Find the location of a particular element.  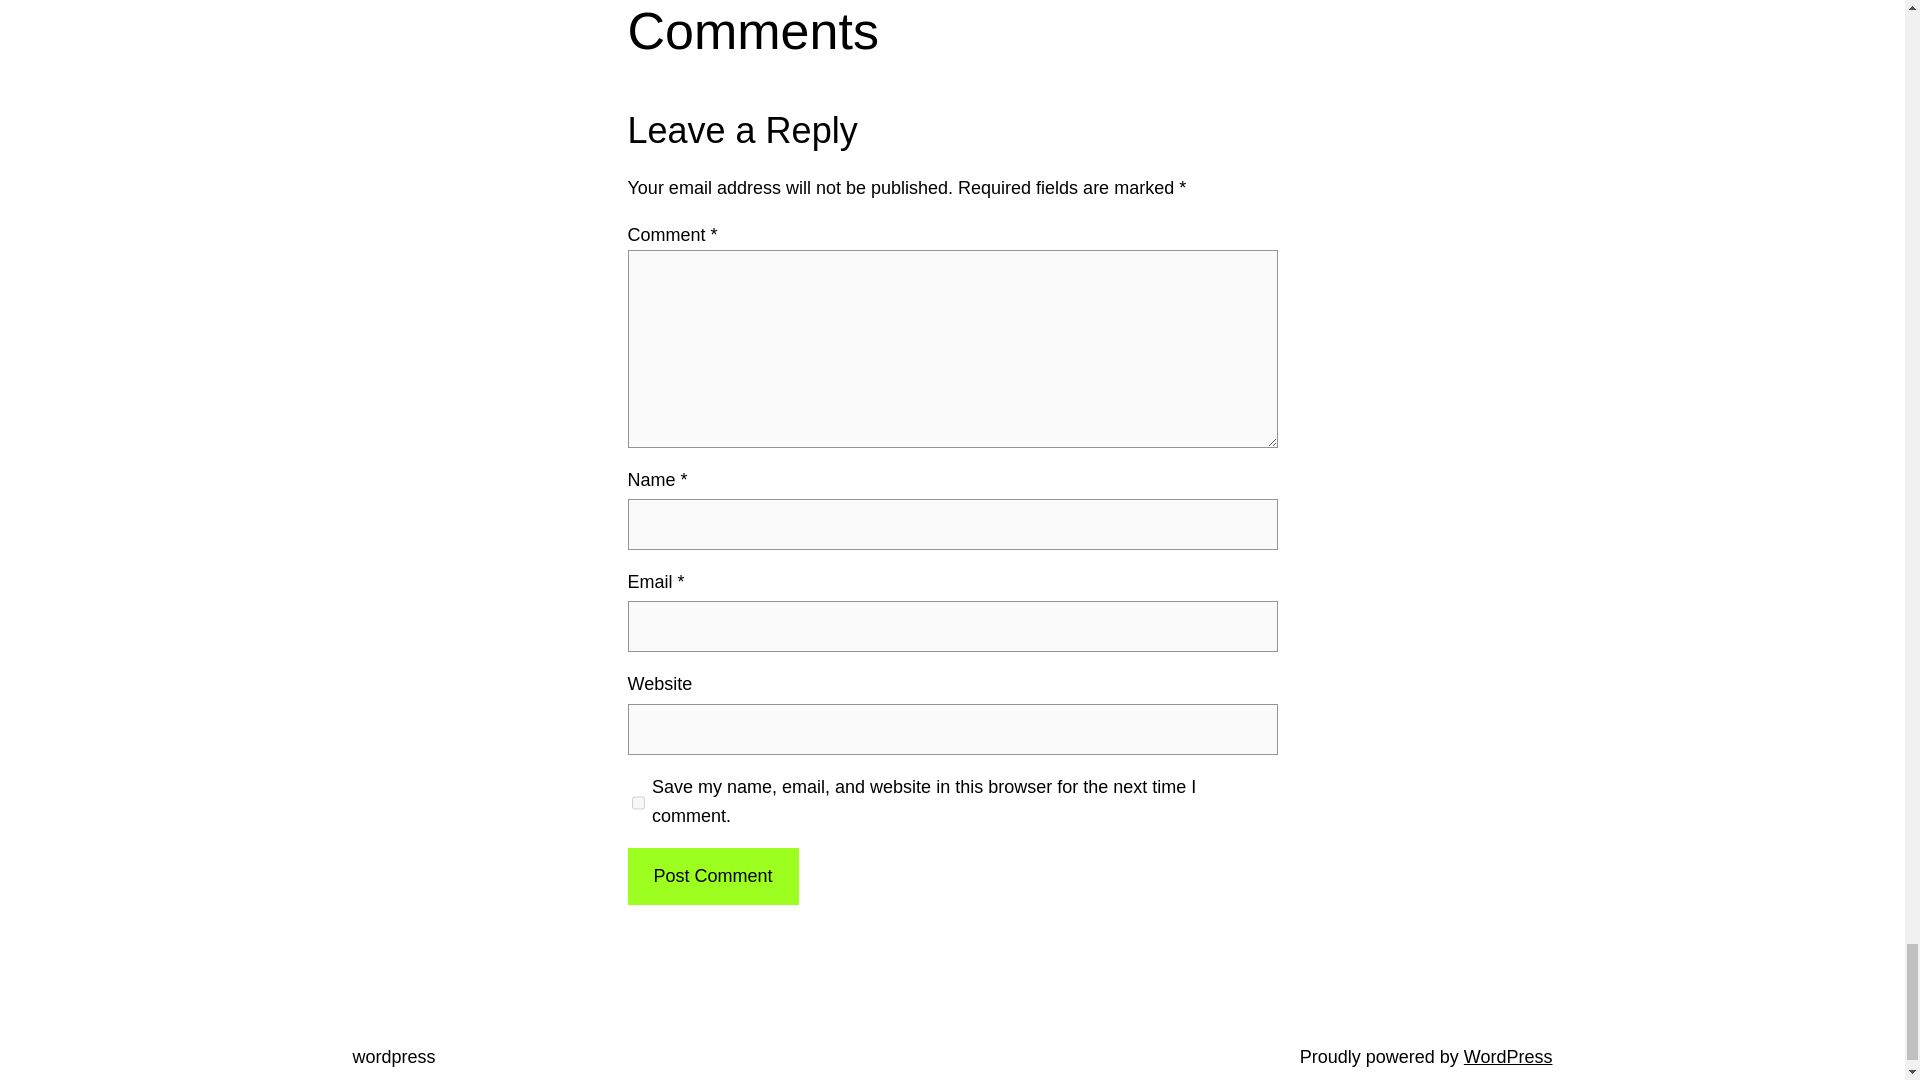

wordpress is located at coordinates (393, 1056).